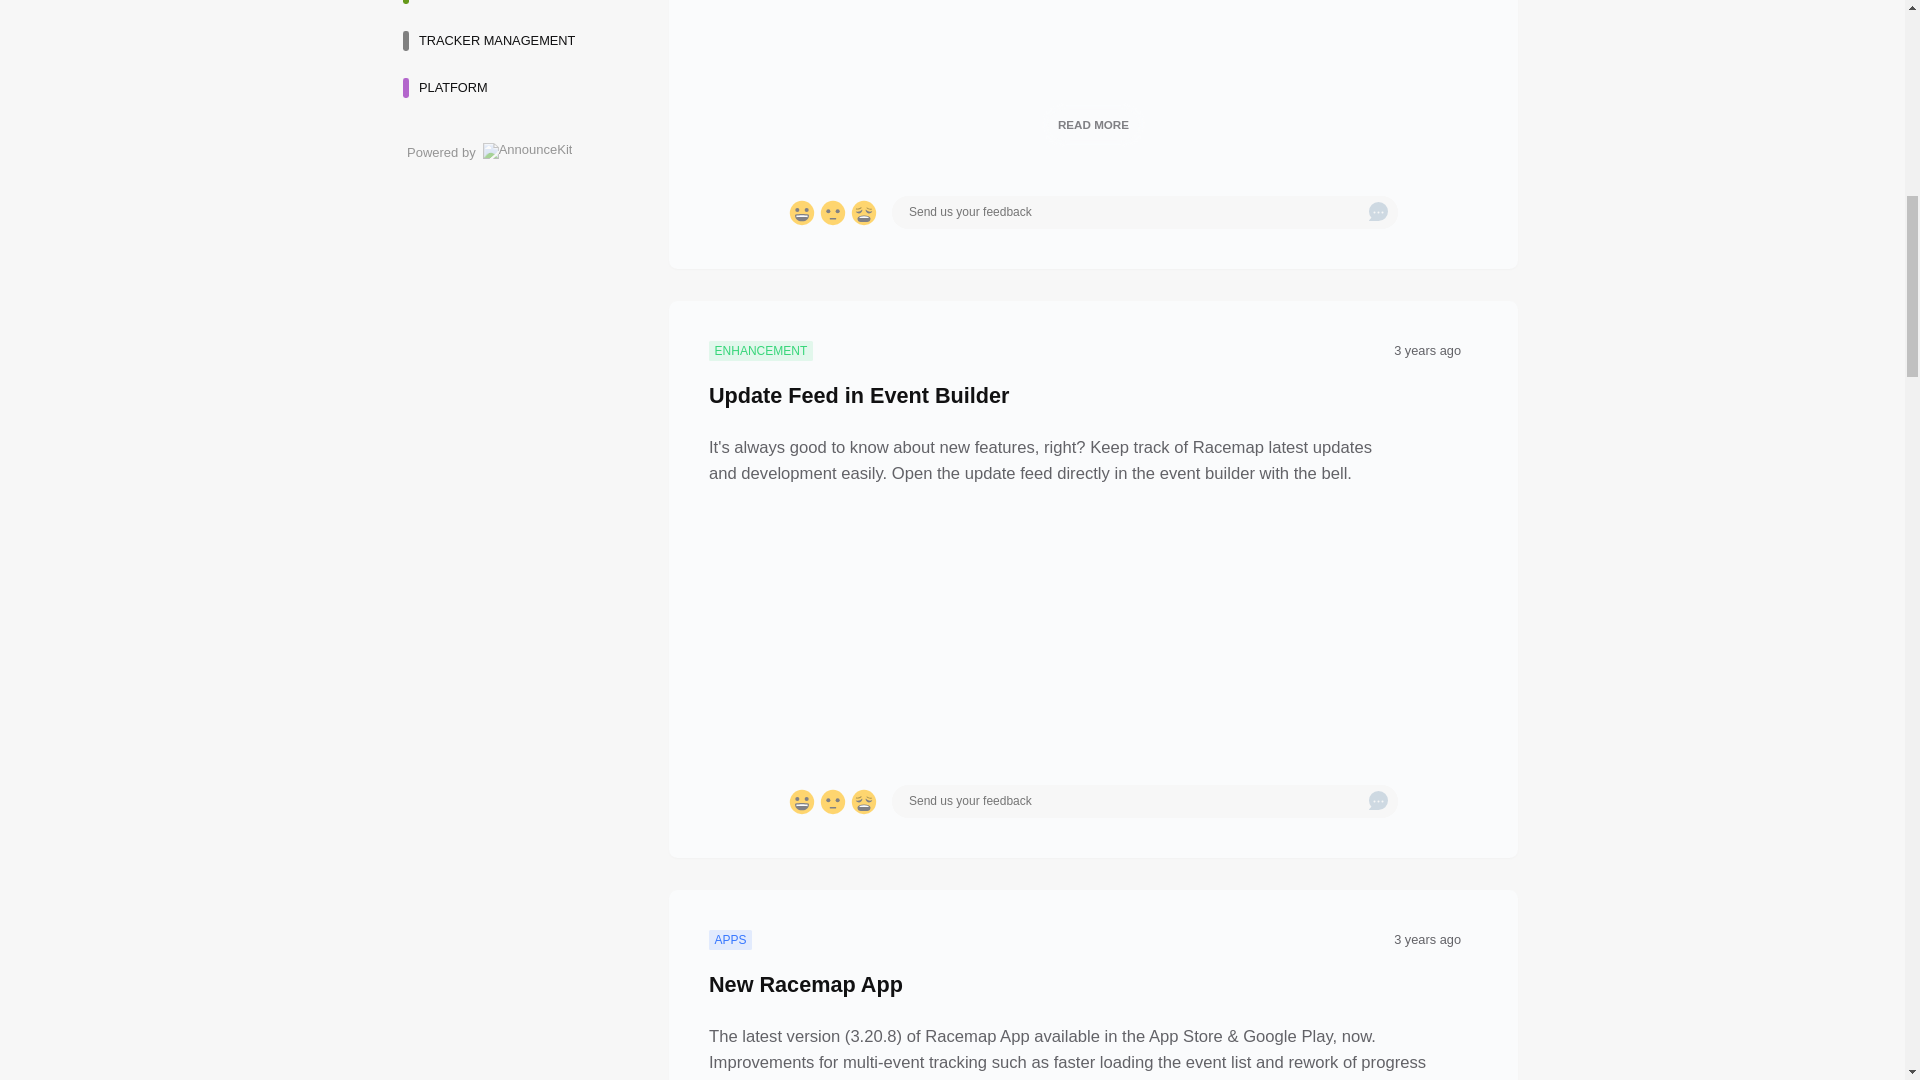  What do you see at coordinates (1378, 802) in the screenshot?
I see `Submit Button` at bounding box center [1378, 802].